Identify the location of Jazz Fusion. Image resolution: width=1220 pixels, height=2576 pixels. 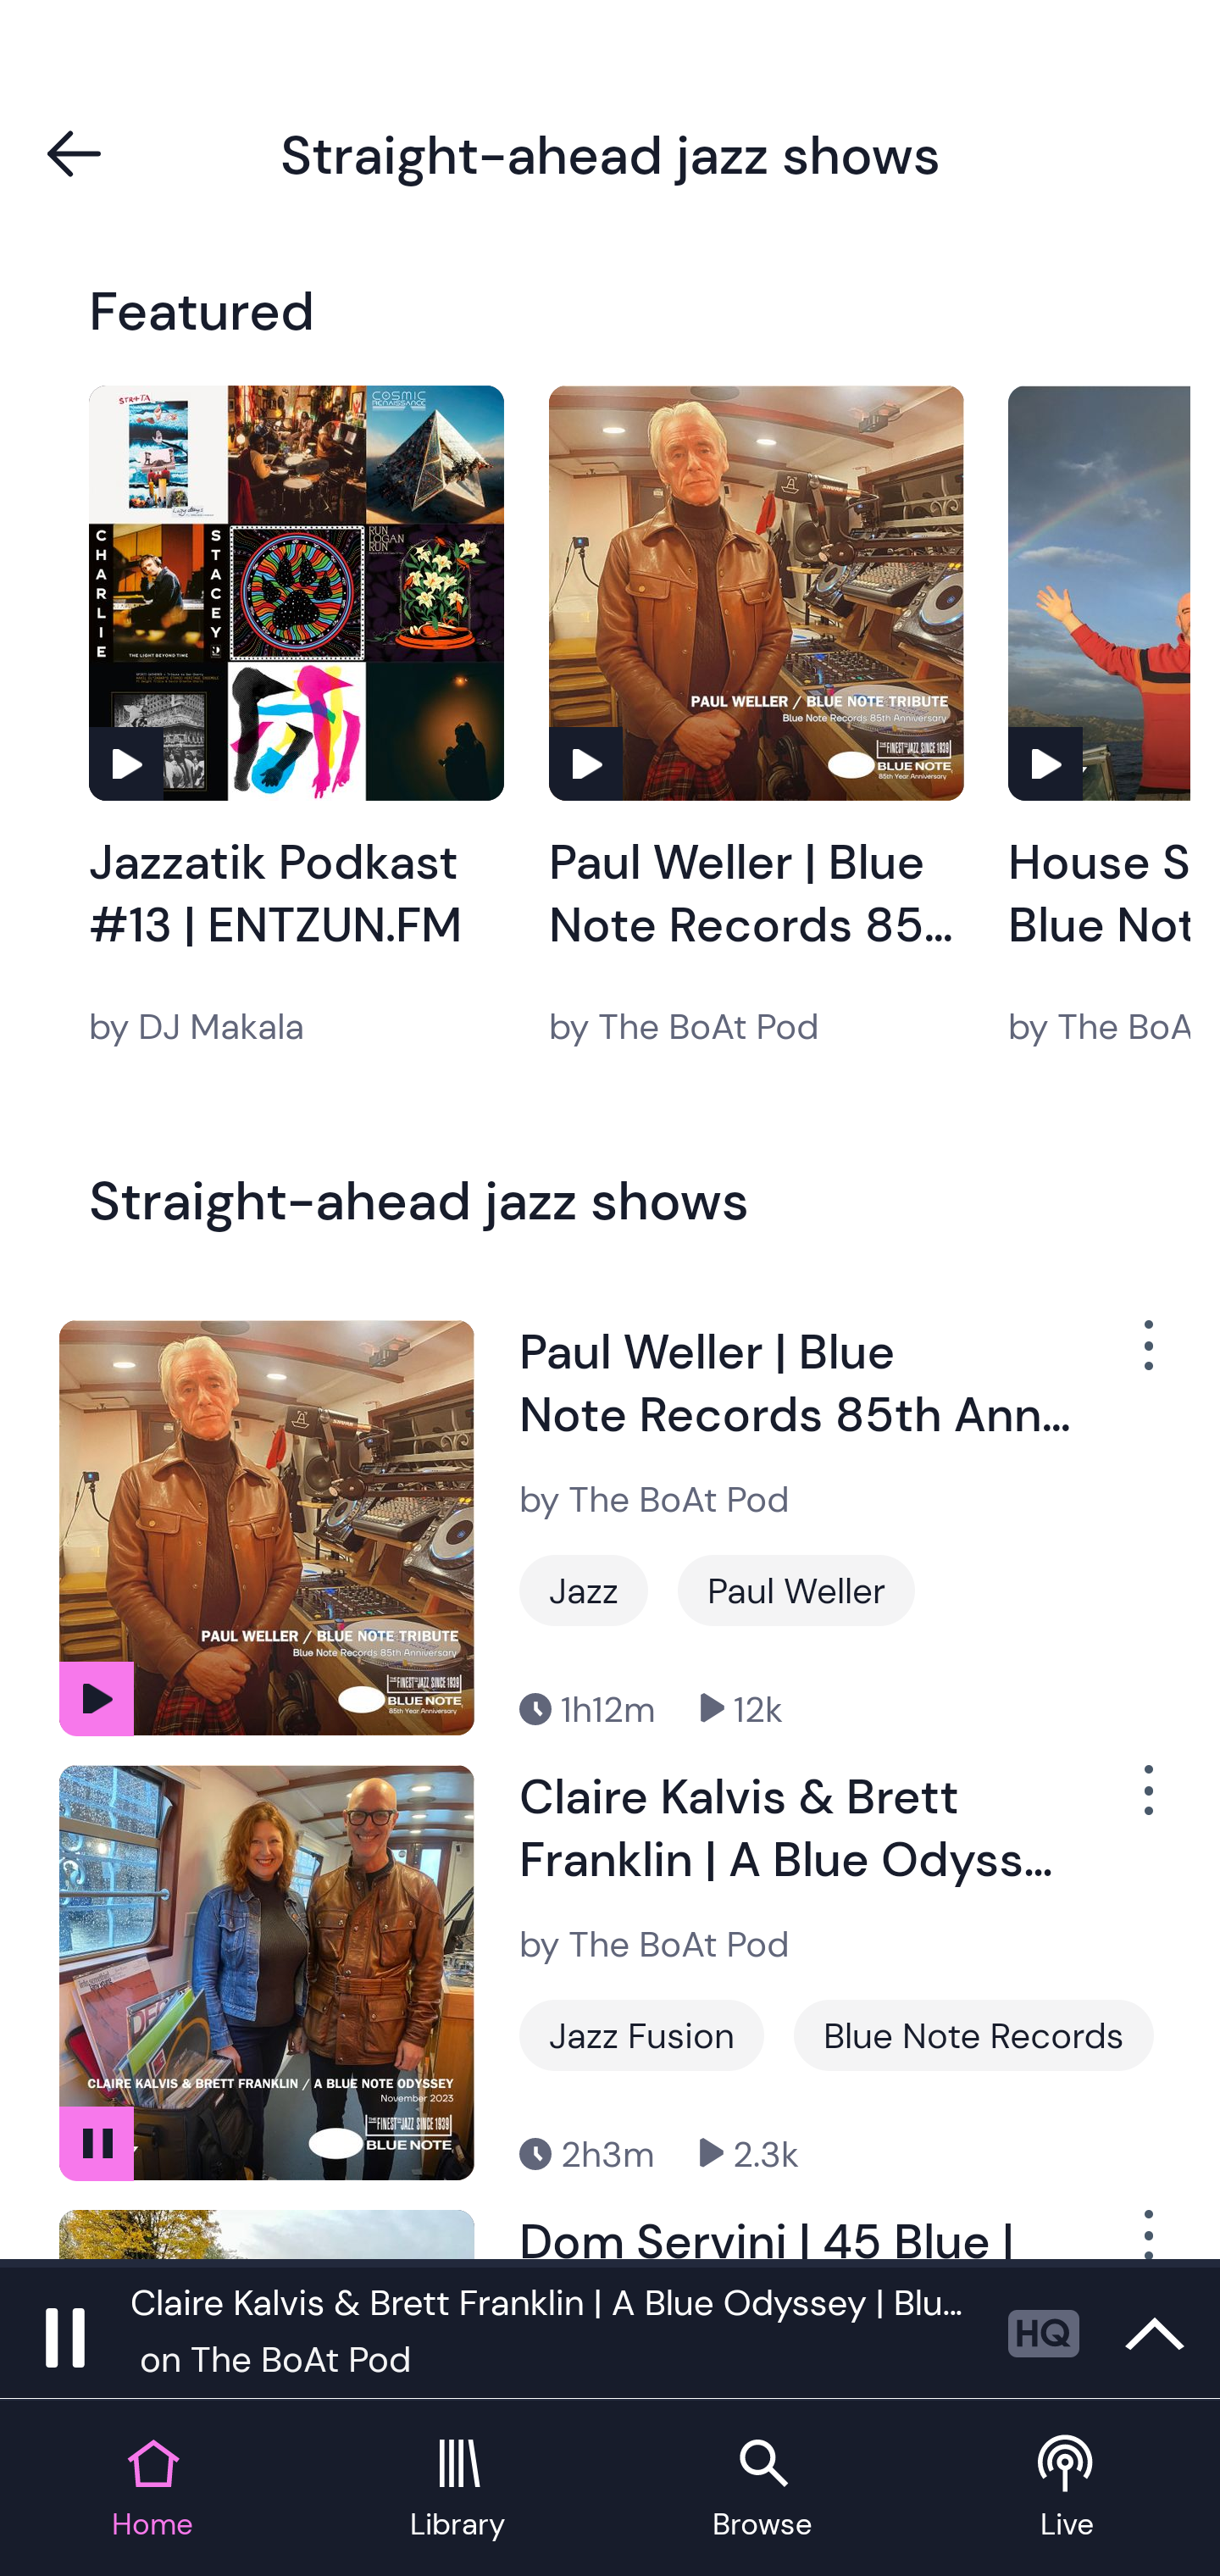
(641, 2035).